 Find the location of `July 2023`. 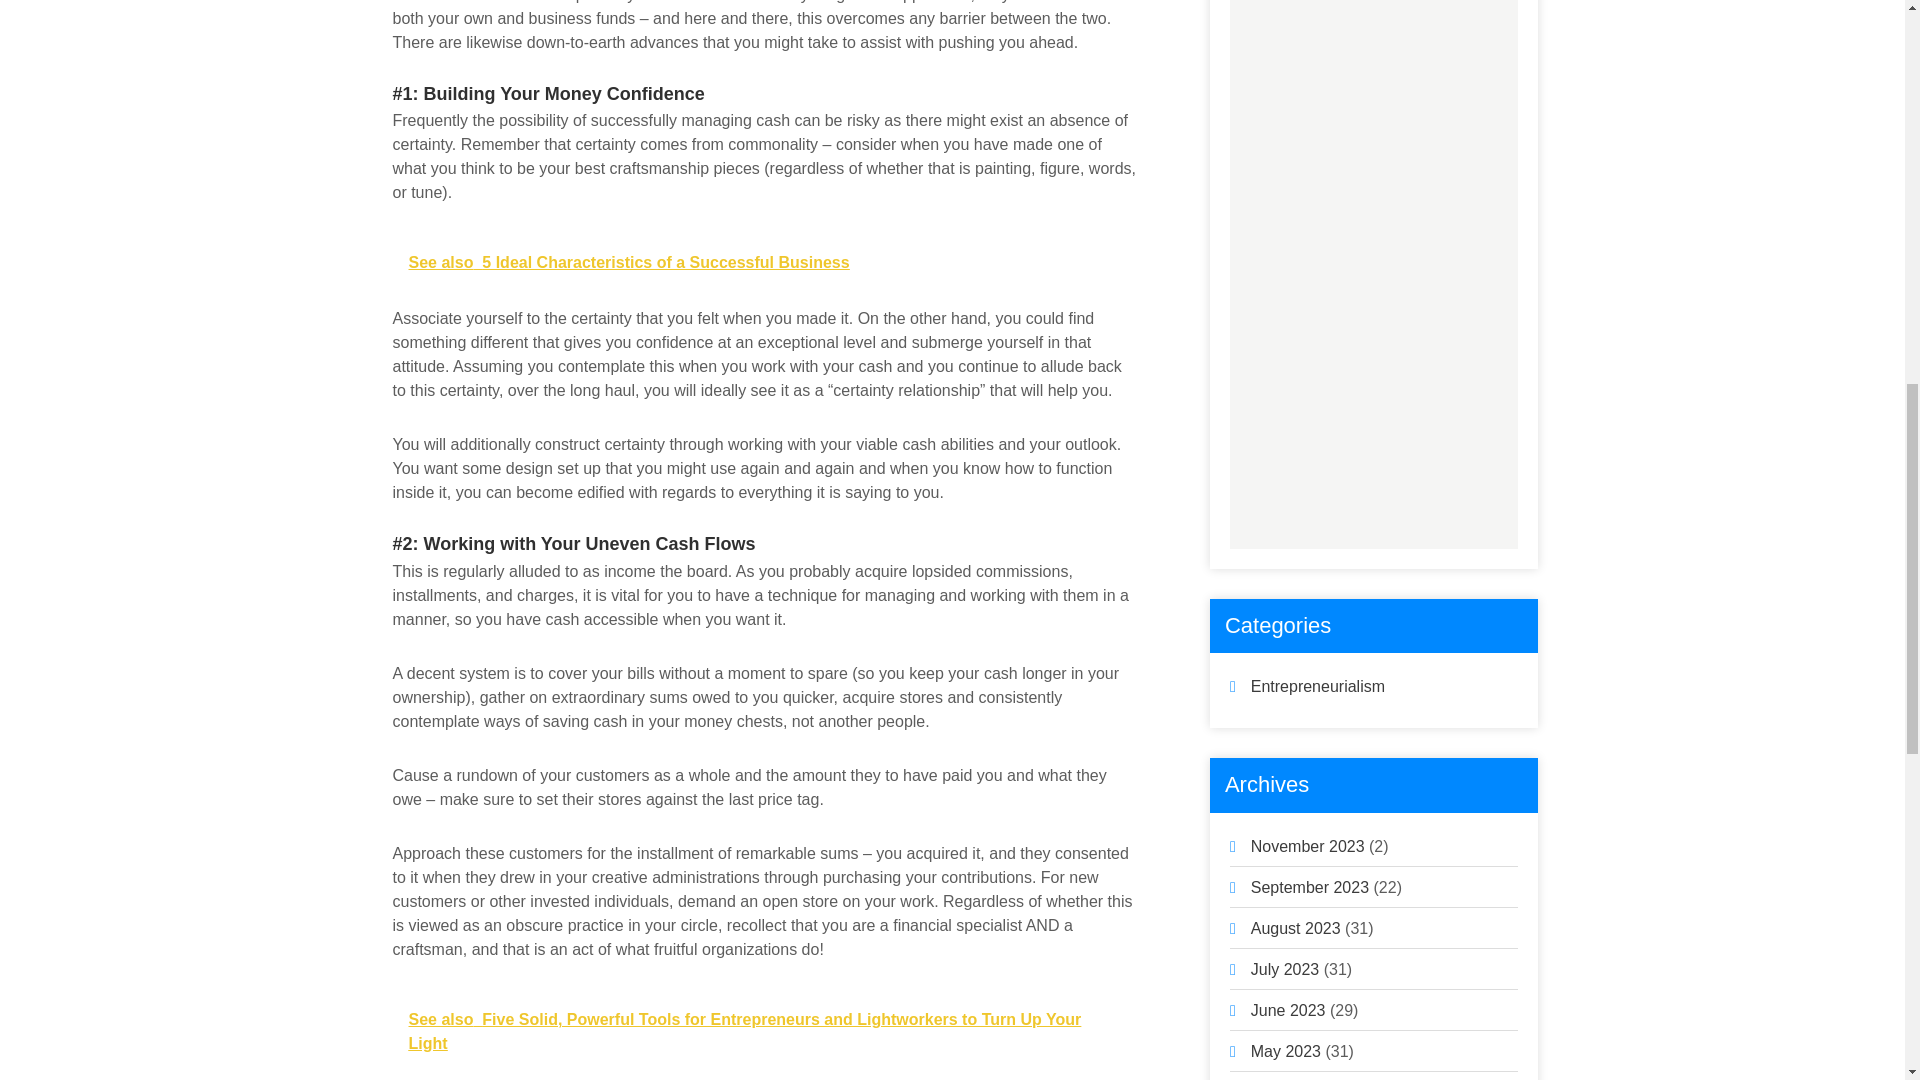

July 2023 is located at coordinates (1286, 970).